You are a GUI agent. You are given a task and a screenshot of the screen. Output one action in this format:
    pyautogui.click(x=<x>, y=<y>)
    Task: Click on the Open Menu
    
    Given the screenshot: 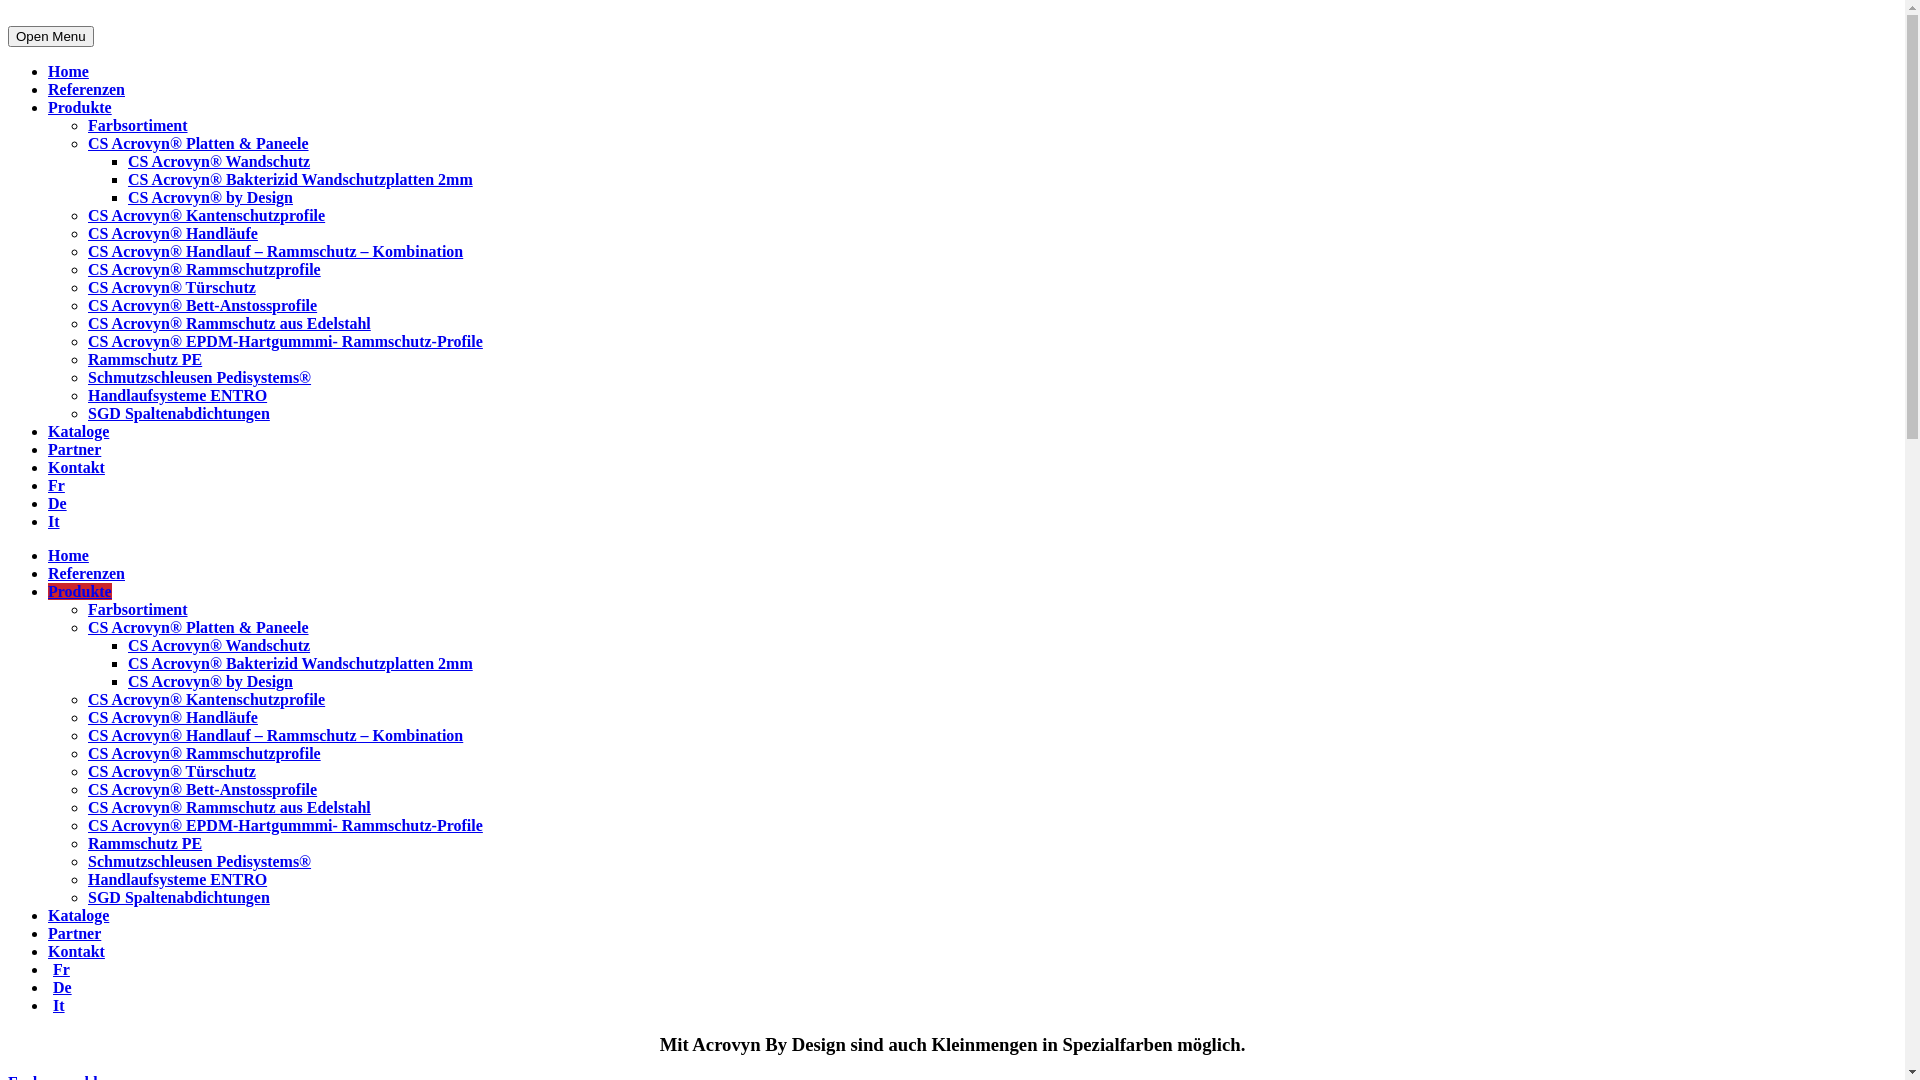 What is the action you would take?
    pyautogui.click(x=51, y=36)
    